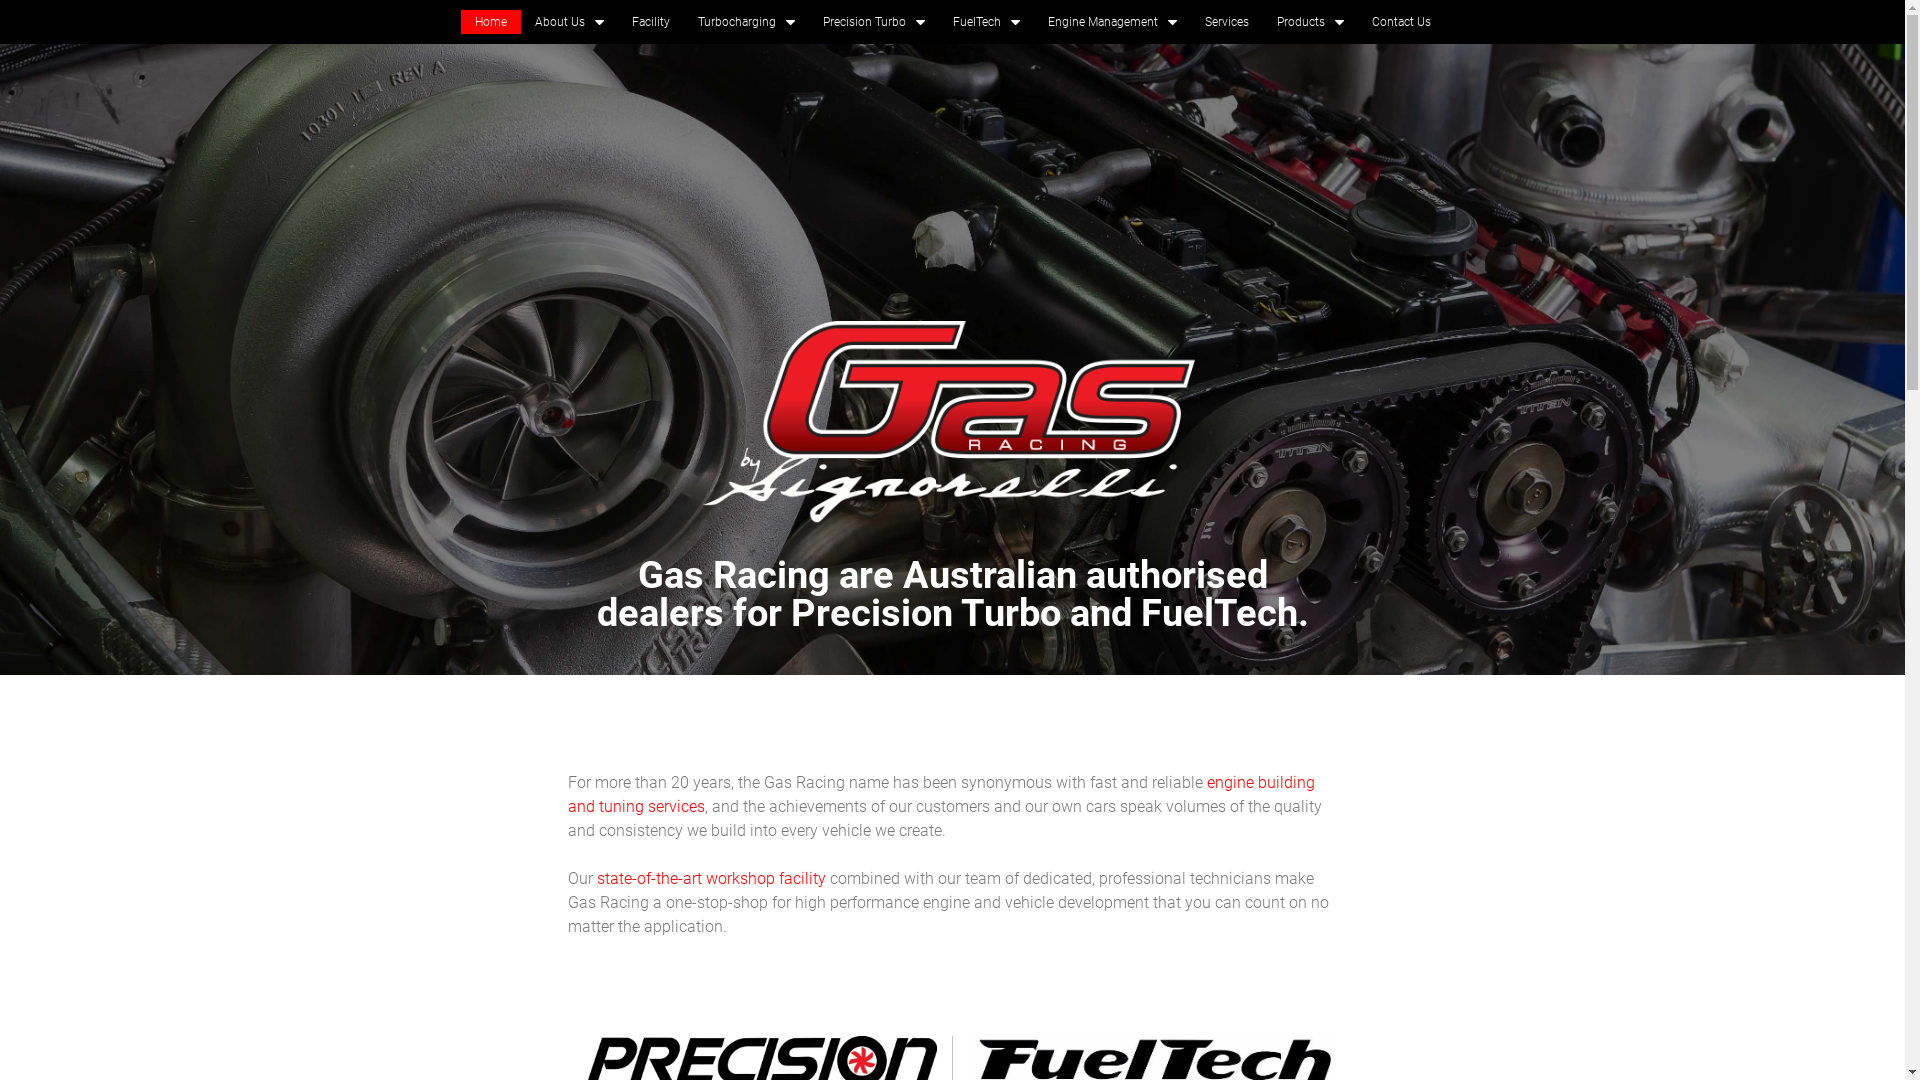  What do you see at coordinates (873, 22) in the screenshot?
I see `Precision Turbo` at bounding box center [873, 22].